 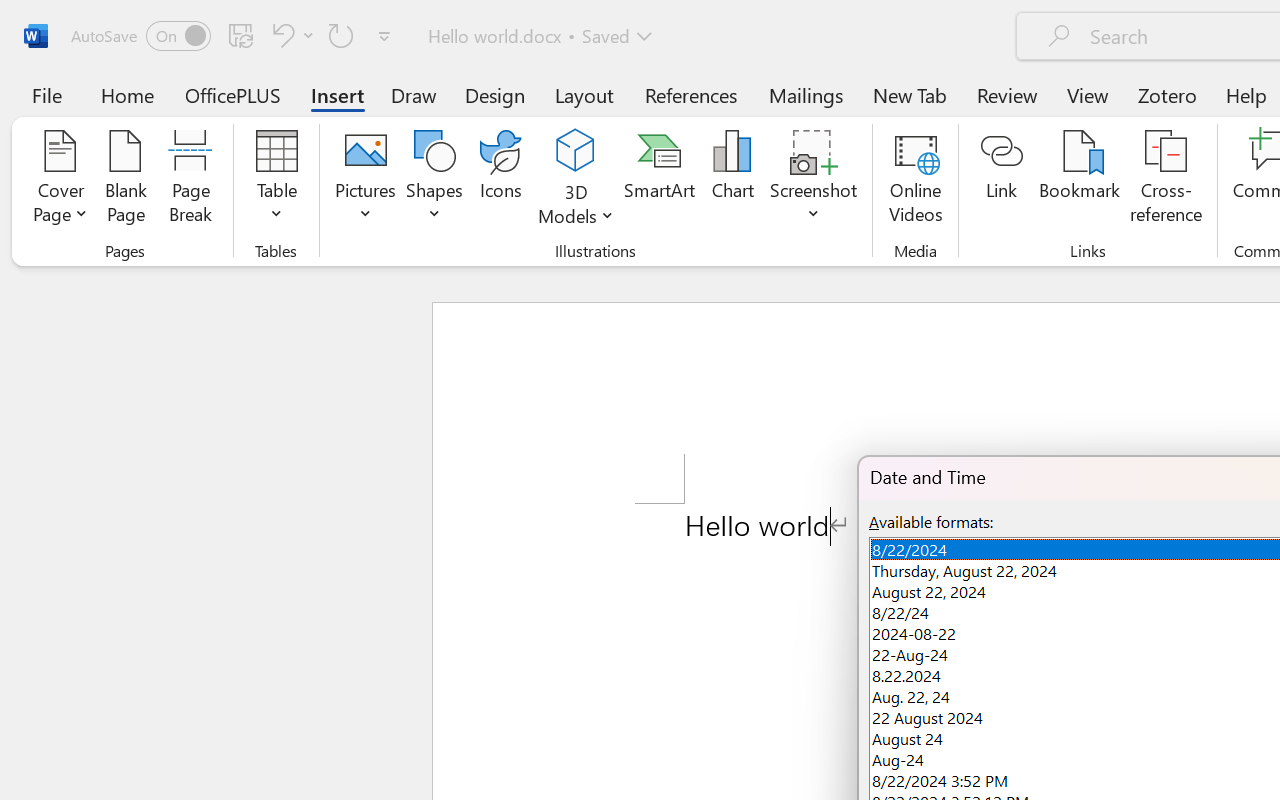 What do you see at coordinates (916, 180) in the screenshot?
I see `Online Videos...` at bounding box center [916, 180].